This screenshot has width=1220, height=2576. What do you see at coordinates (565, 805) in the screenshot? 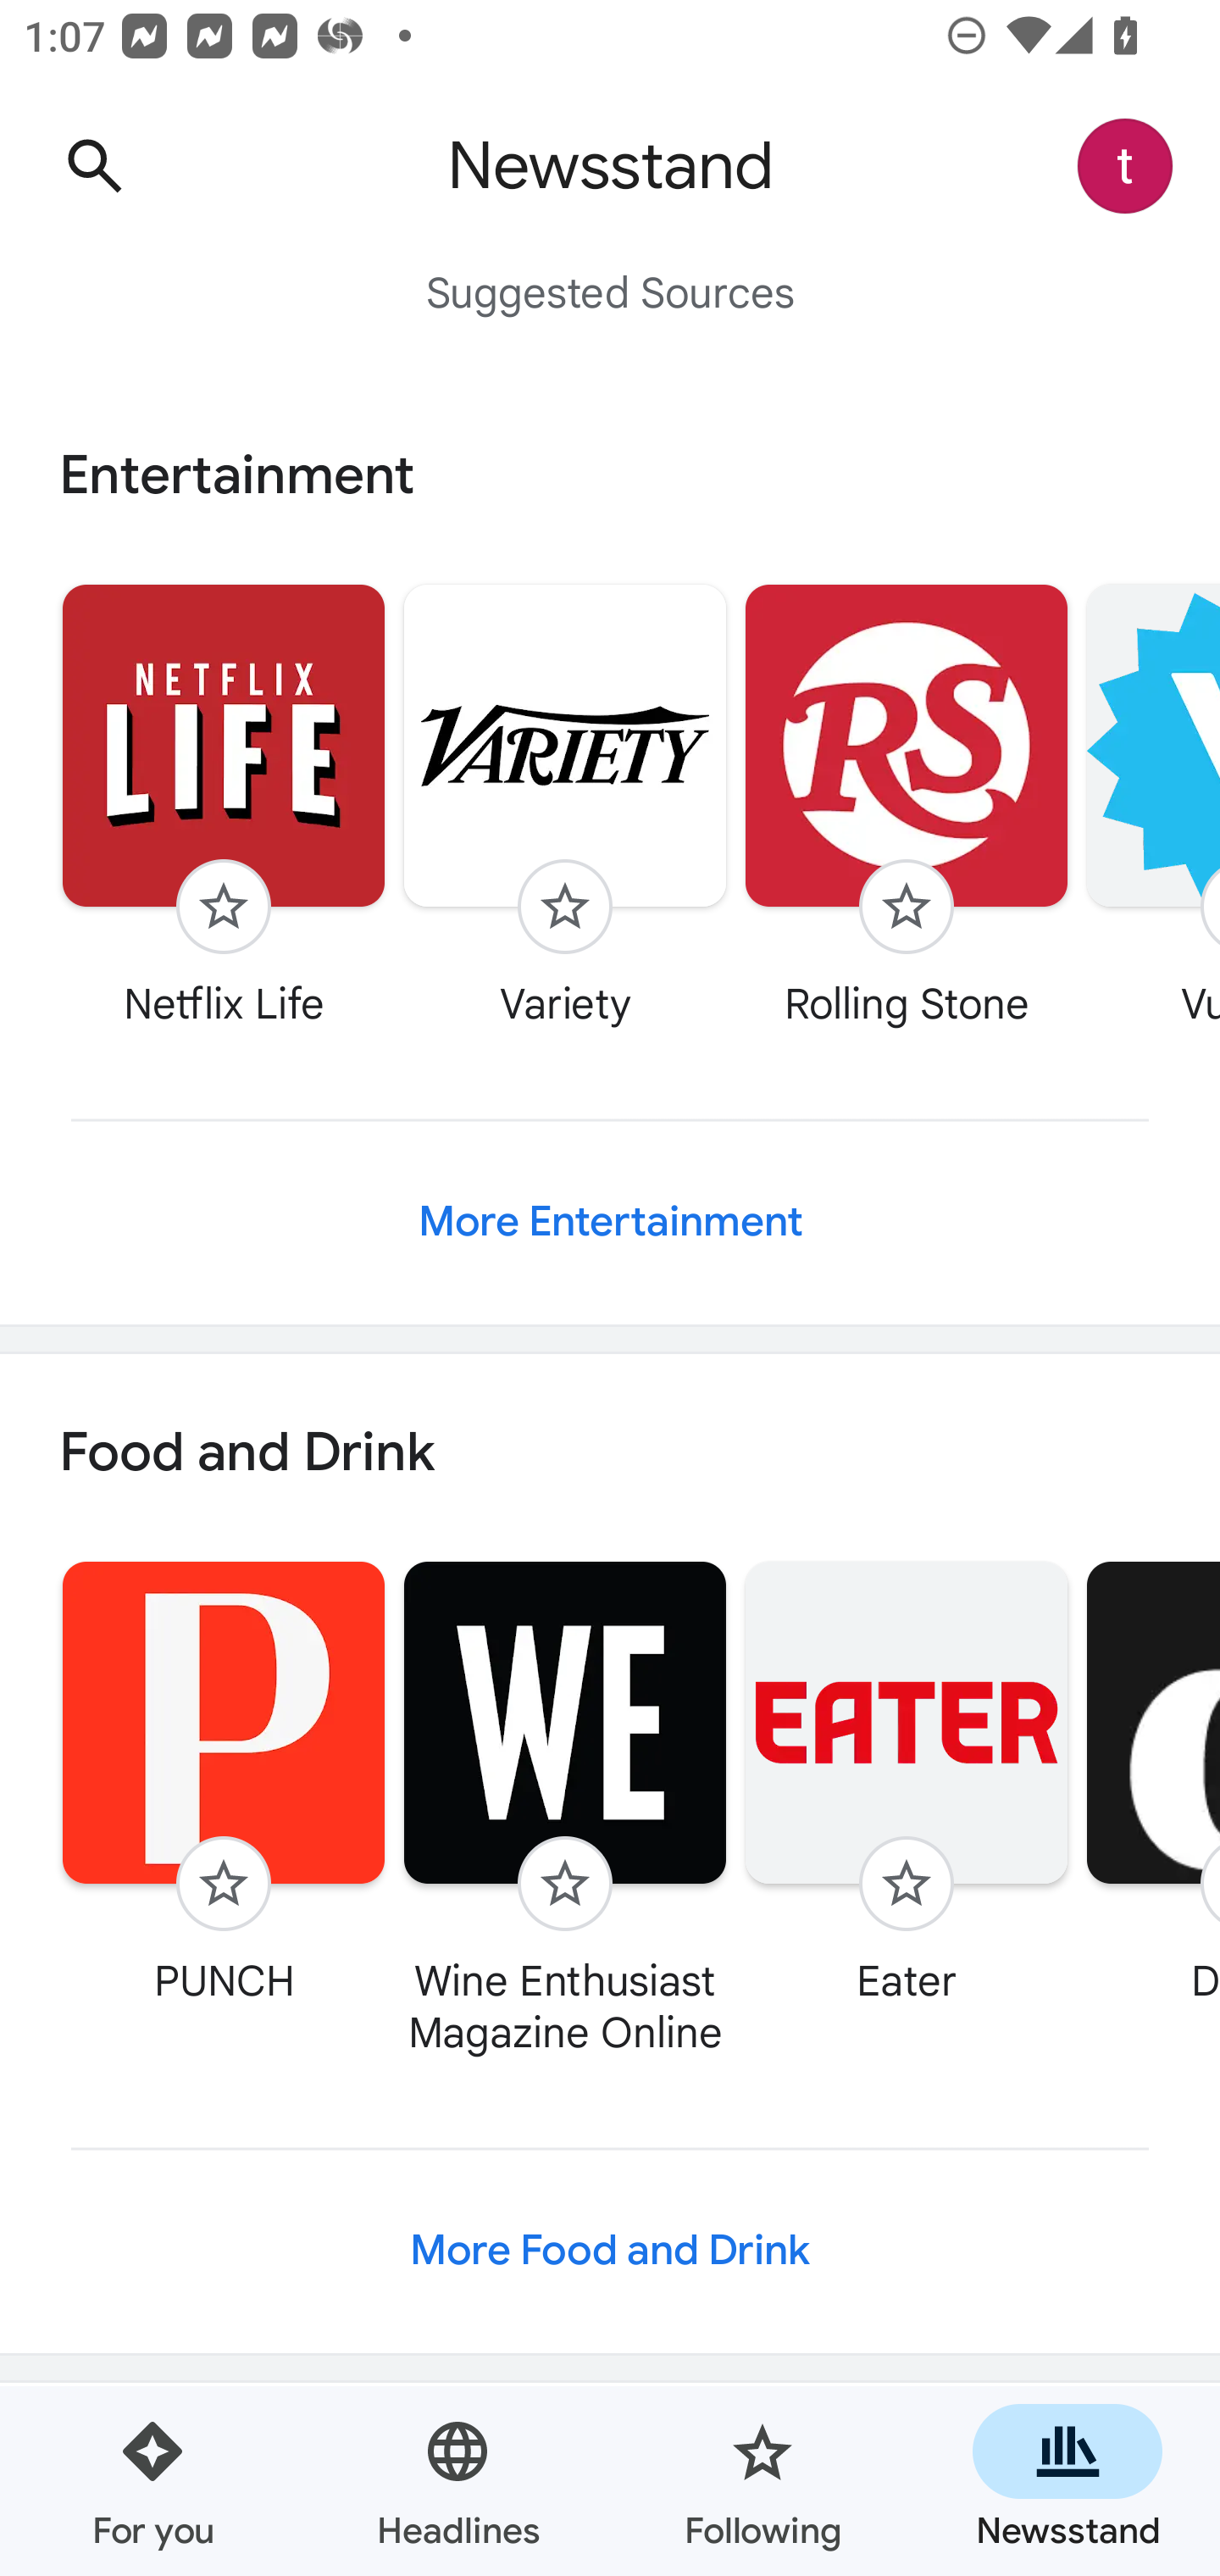
I see `Follow Variety` at bounding box center [565, 805].